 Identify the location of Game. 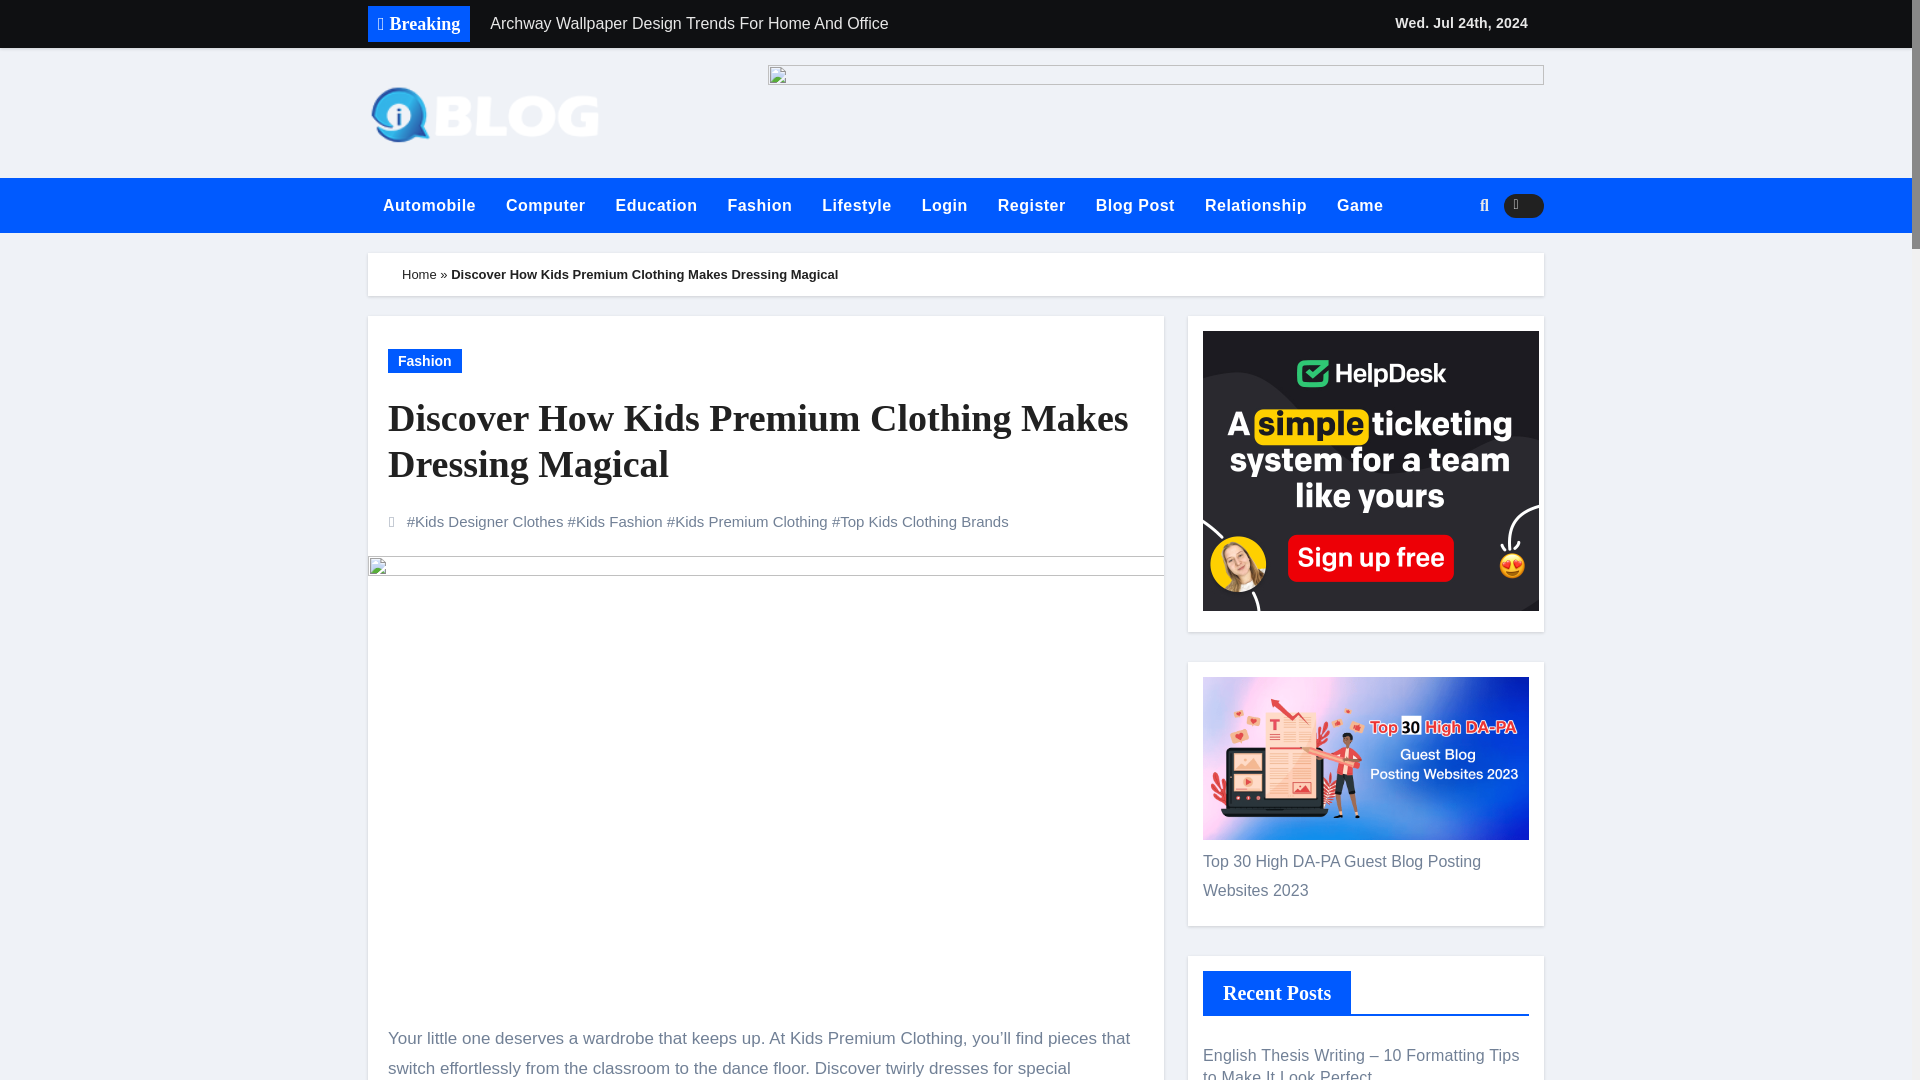
(1360, 206).